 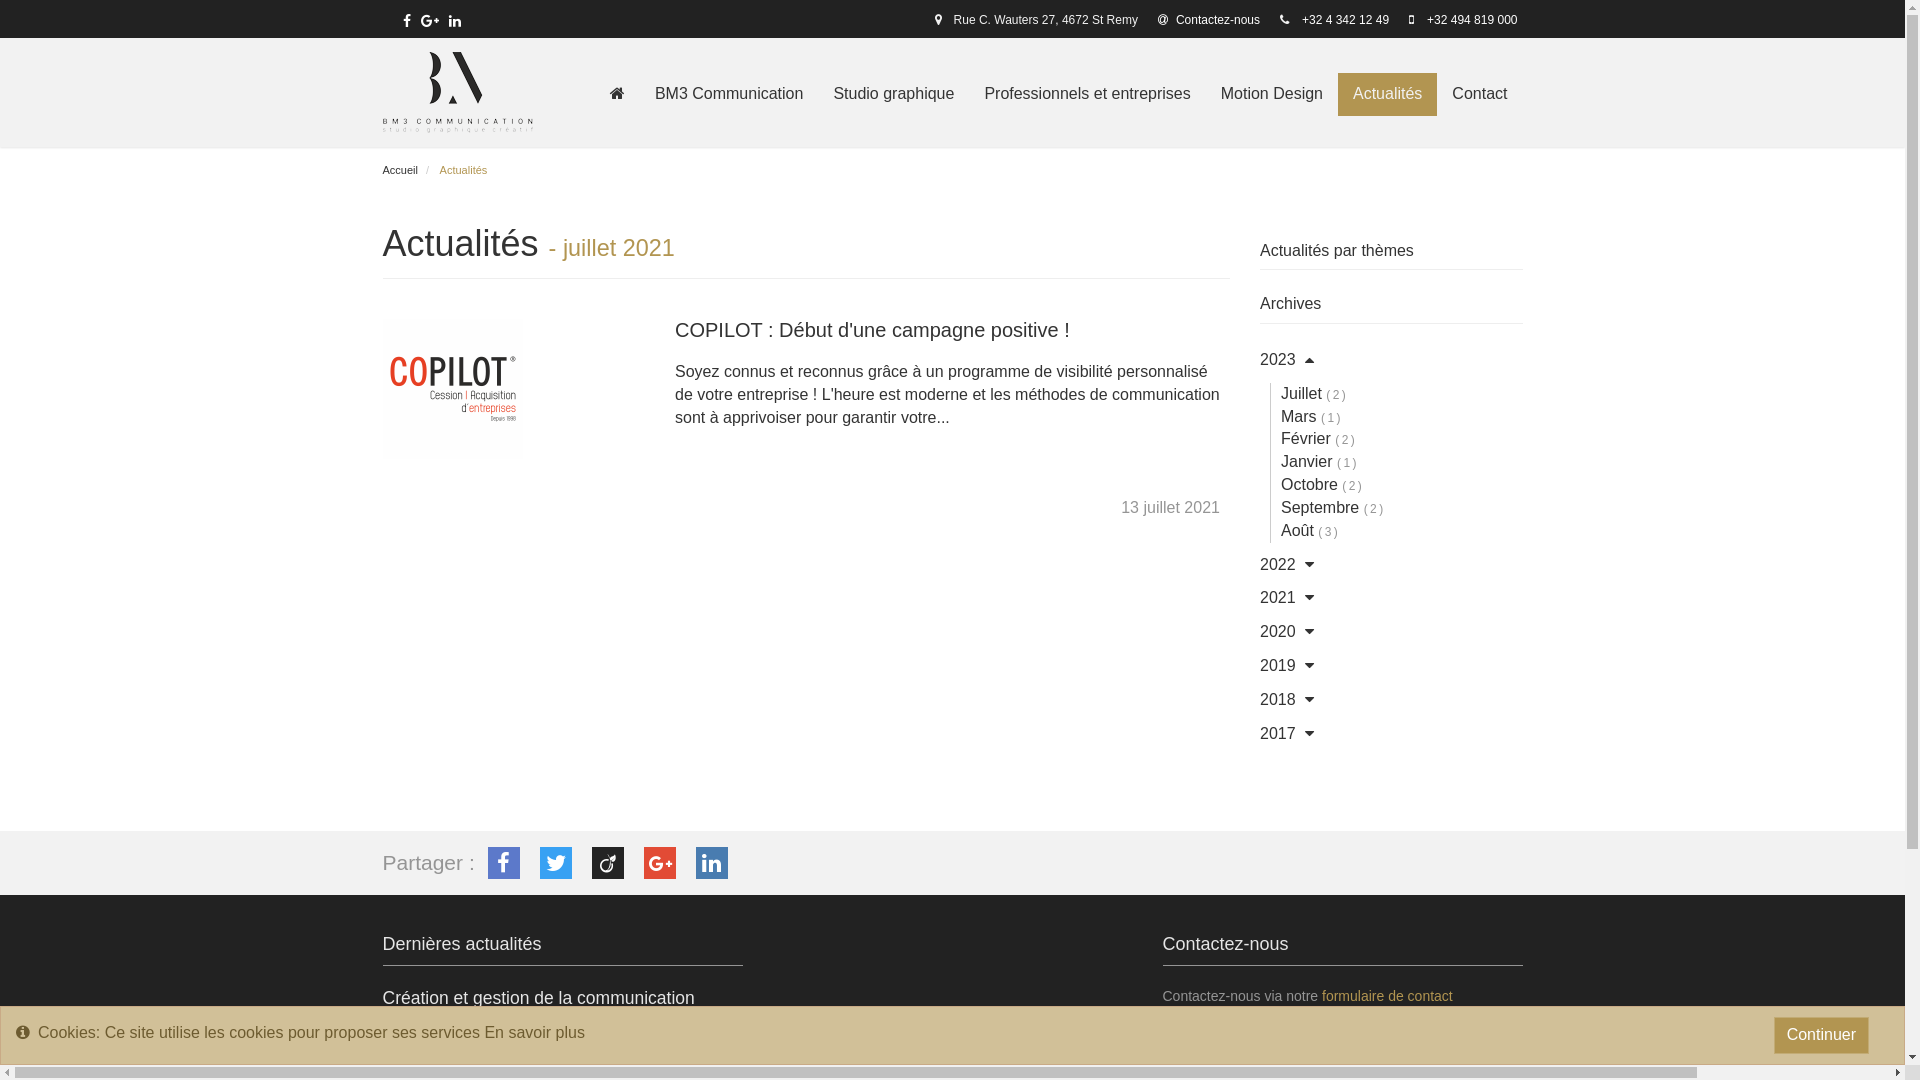 What do you see at coordinates (893, 94) in the screenshot?
I see `Studio graphique` at bounding box center [893, 94].